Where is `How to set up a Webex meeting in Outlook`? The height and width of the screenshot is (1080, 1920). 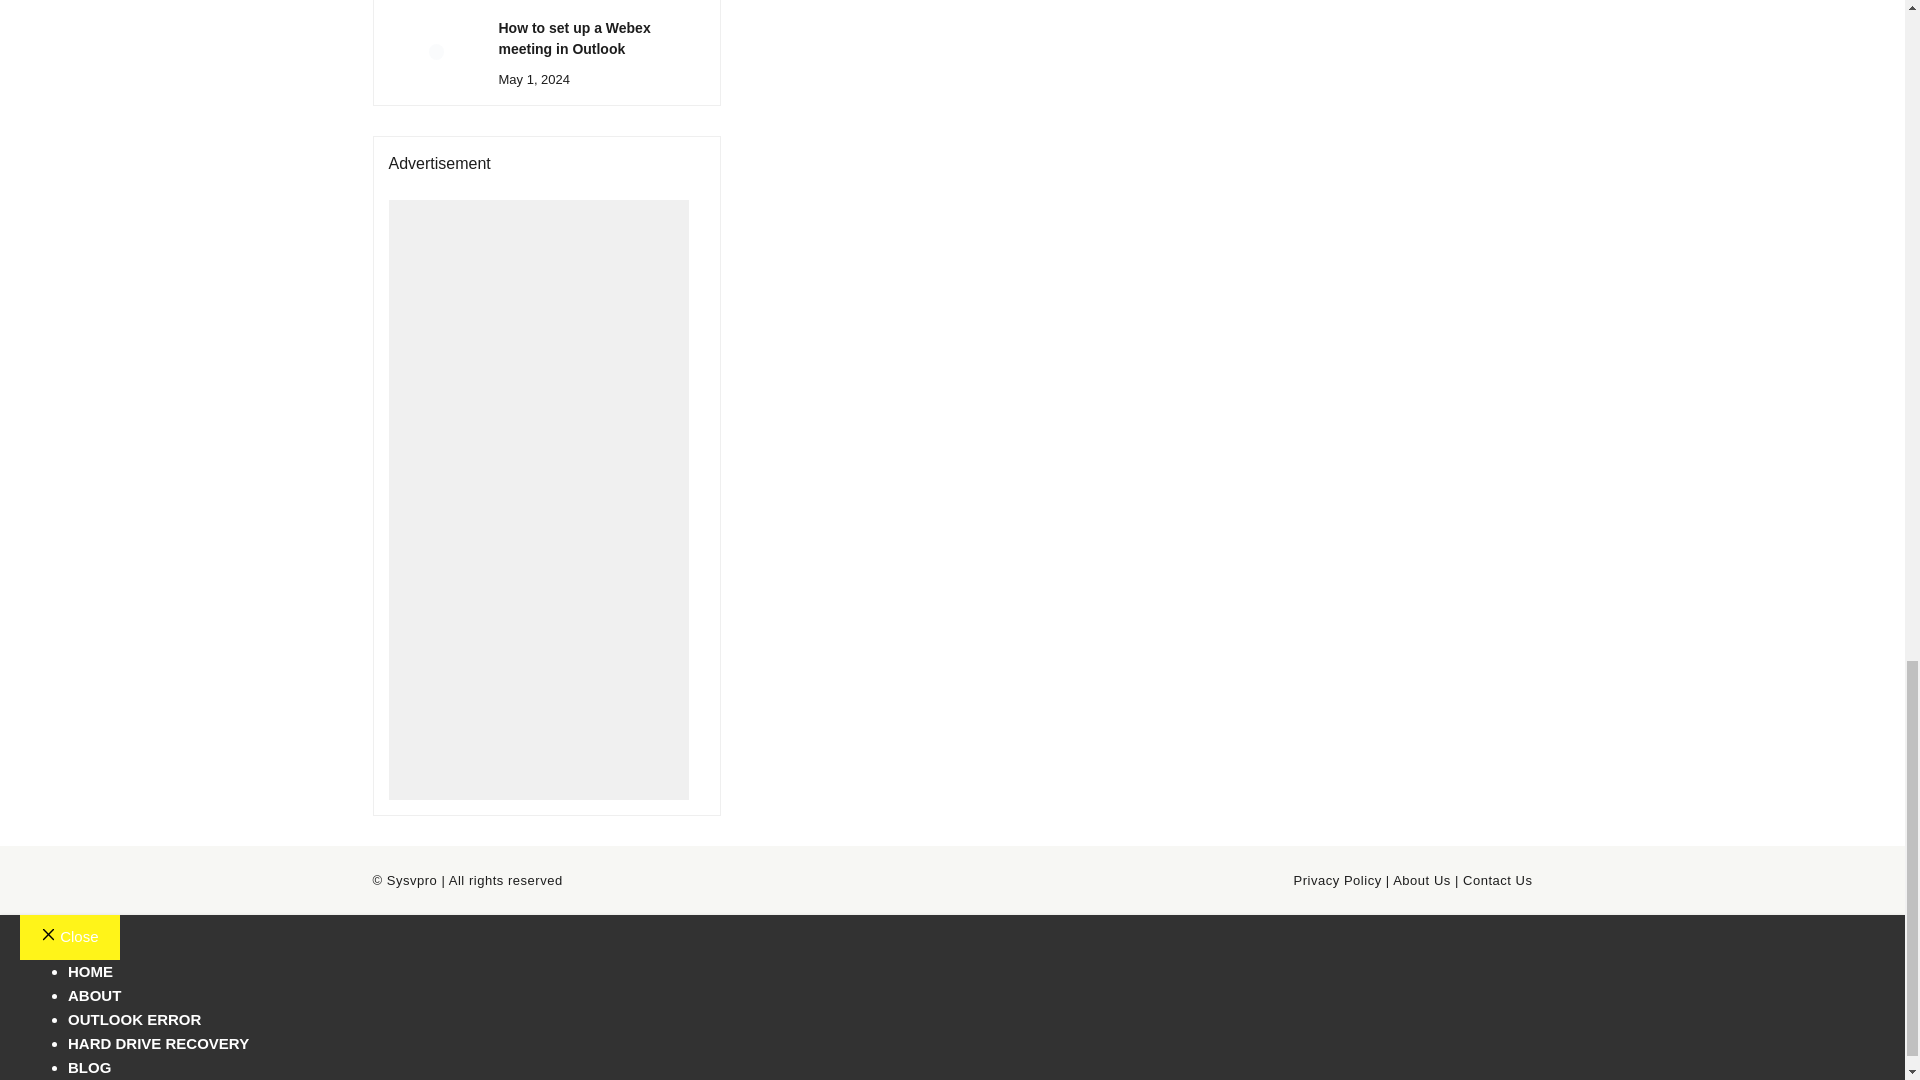 How to set up a Webex meeting in Outlook is located at coordinates (574, 38).